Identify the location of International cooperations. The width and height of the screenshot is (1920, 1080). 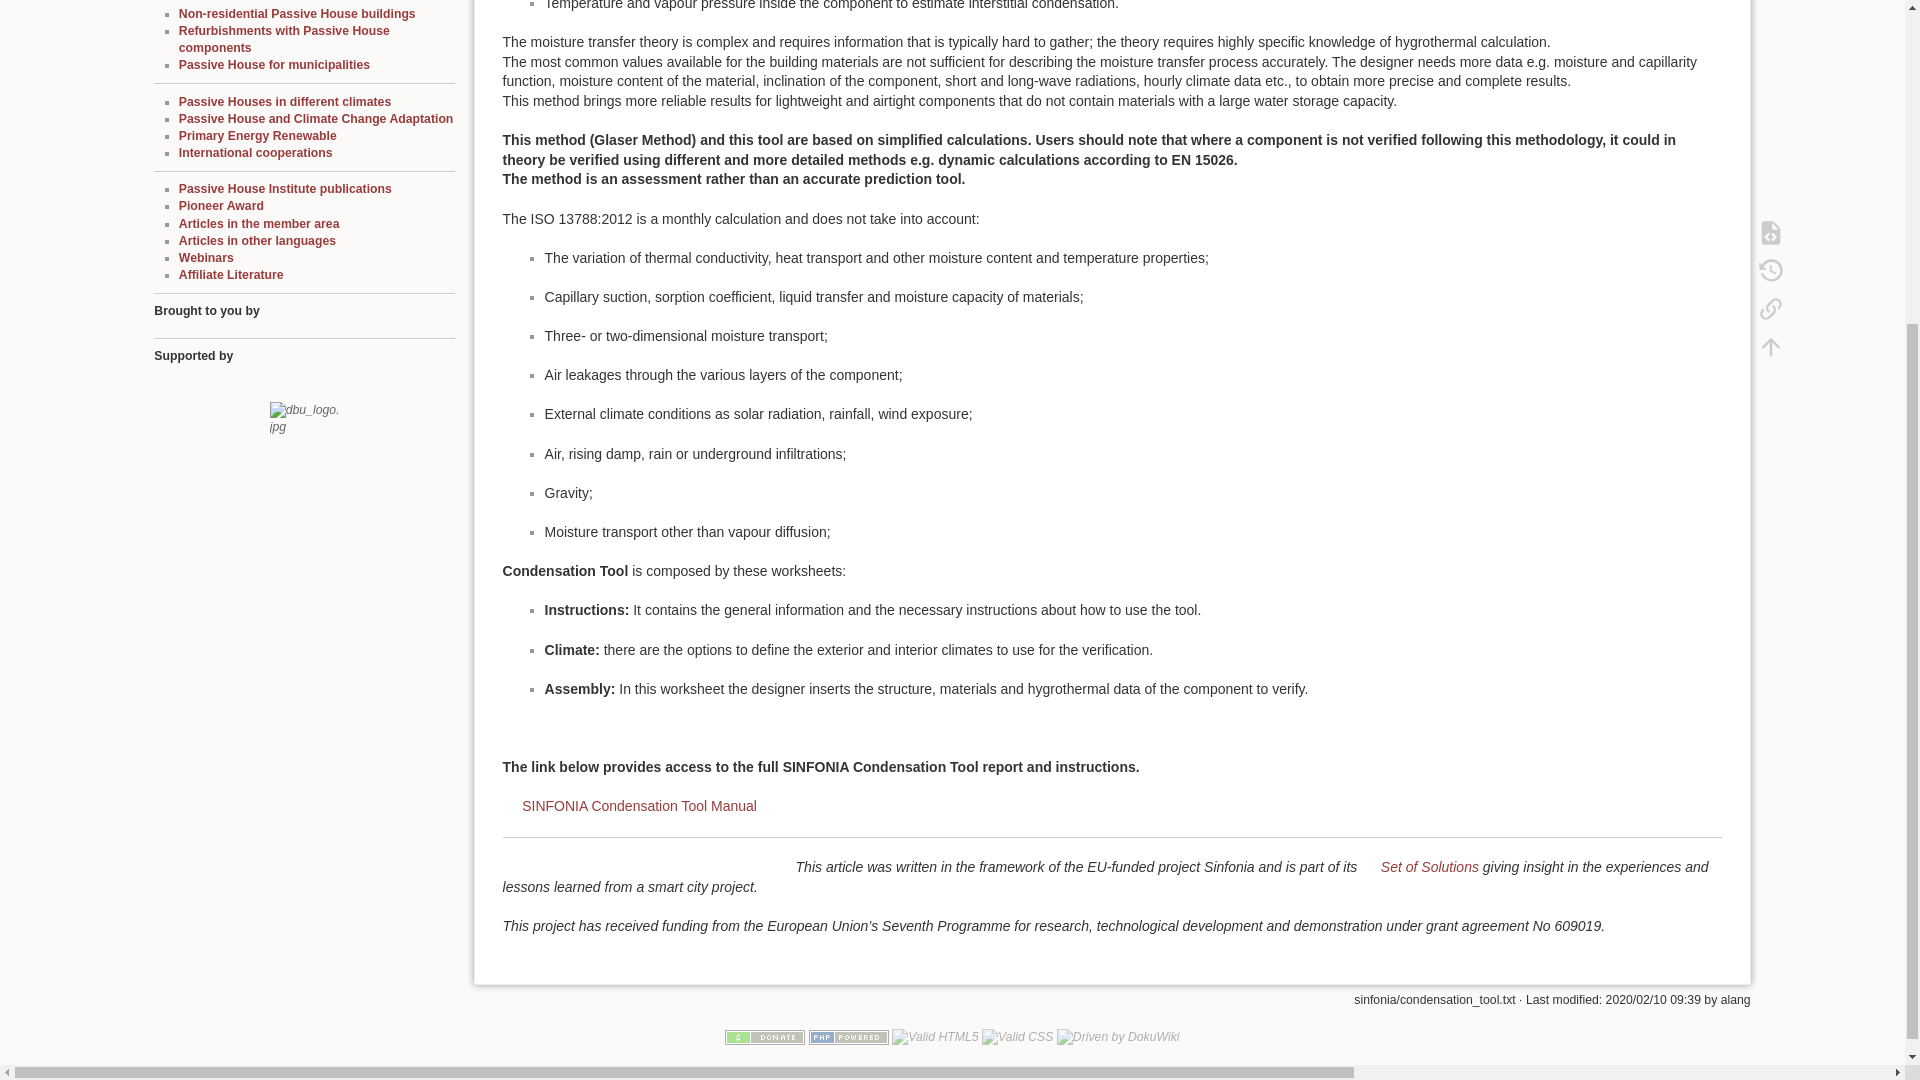
(255, 152).